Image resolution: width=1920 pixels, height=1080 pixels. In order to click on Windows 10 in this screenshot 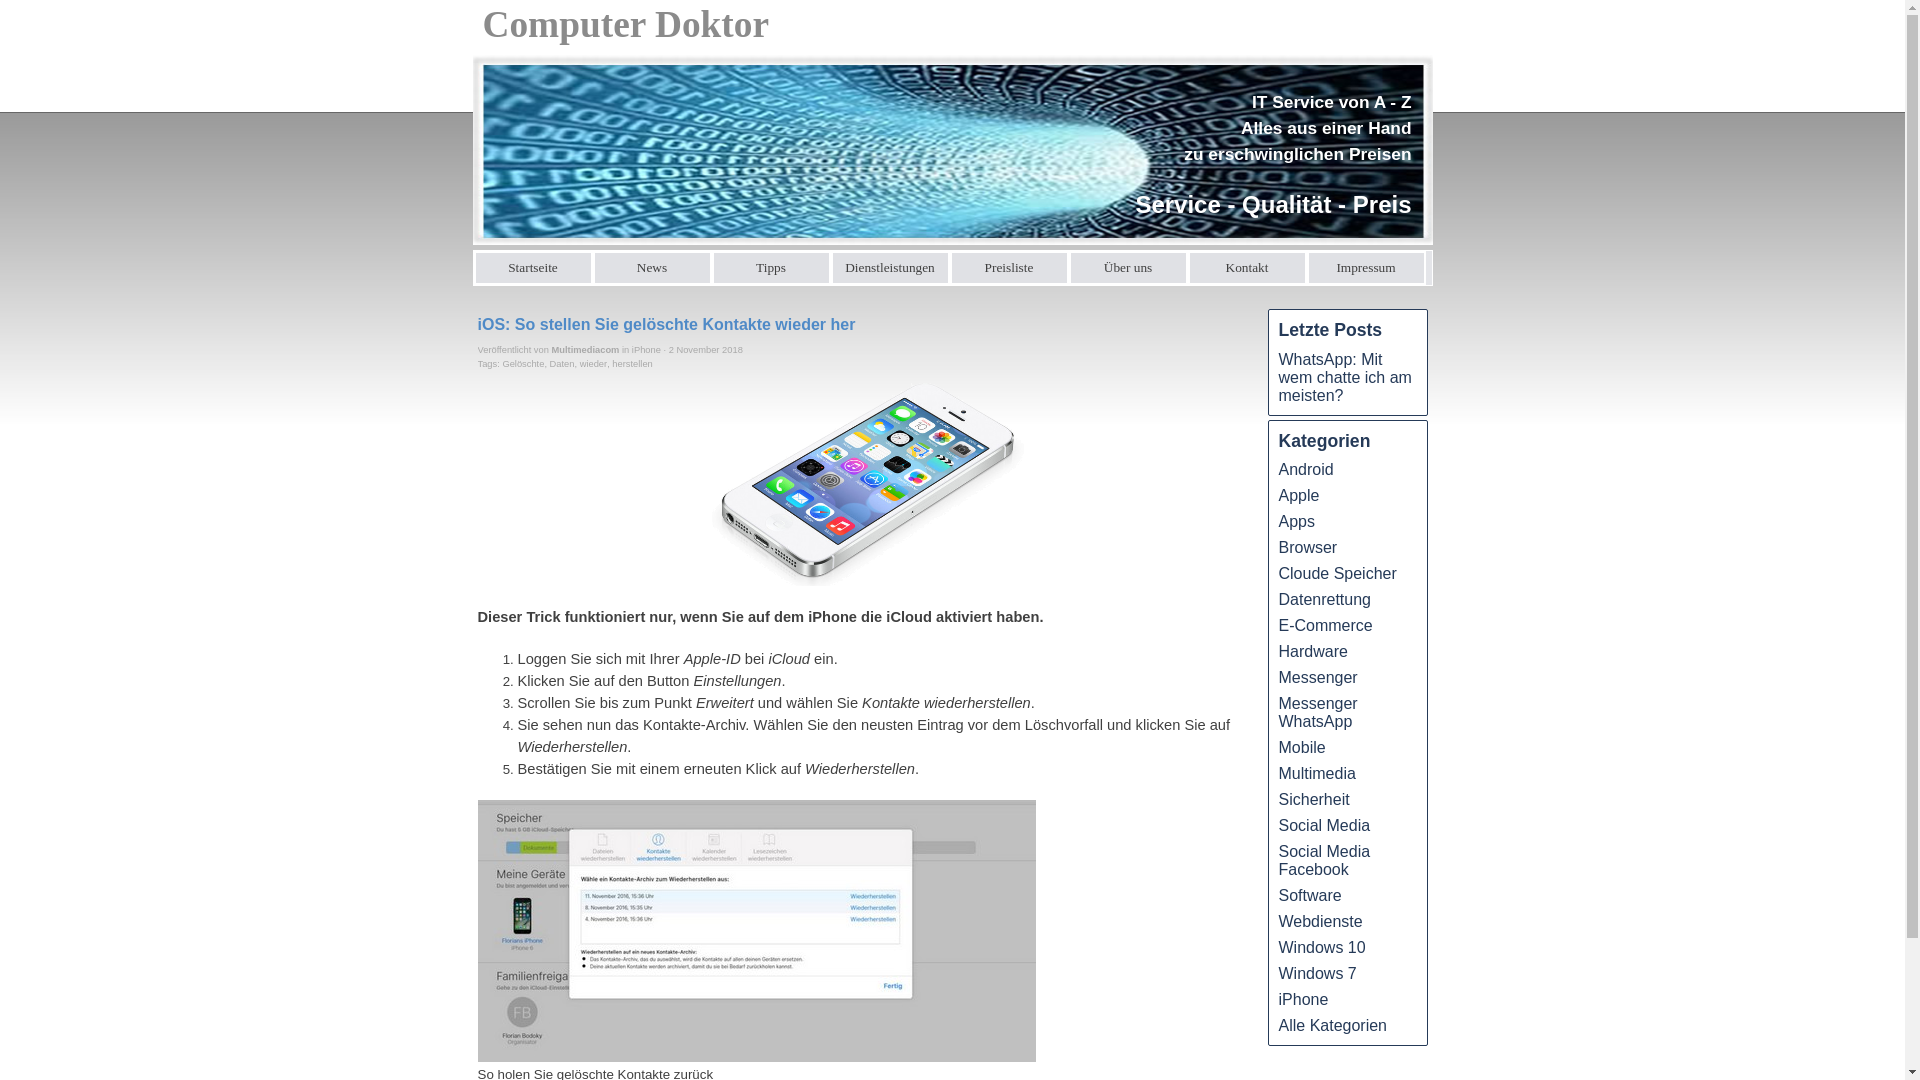, I will do `click(1322, 948)`.